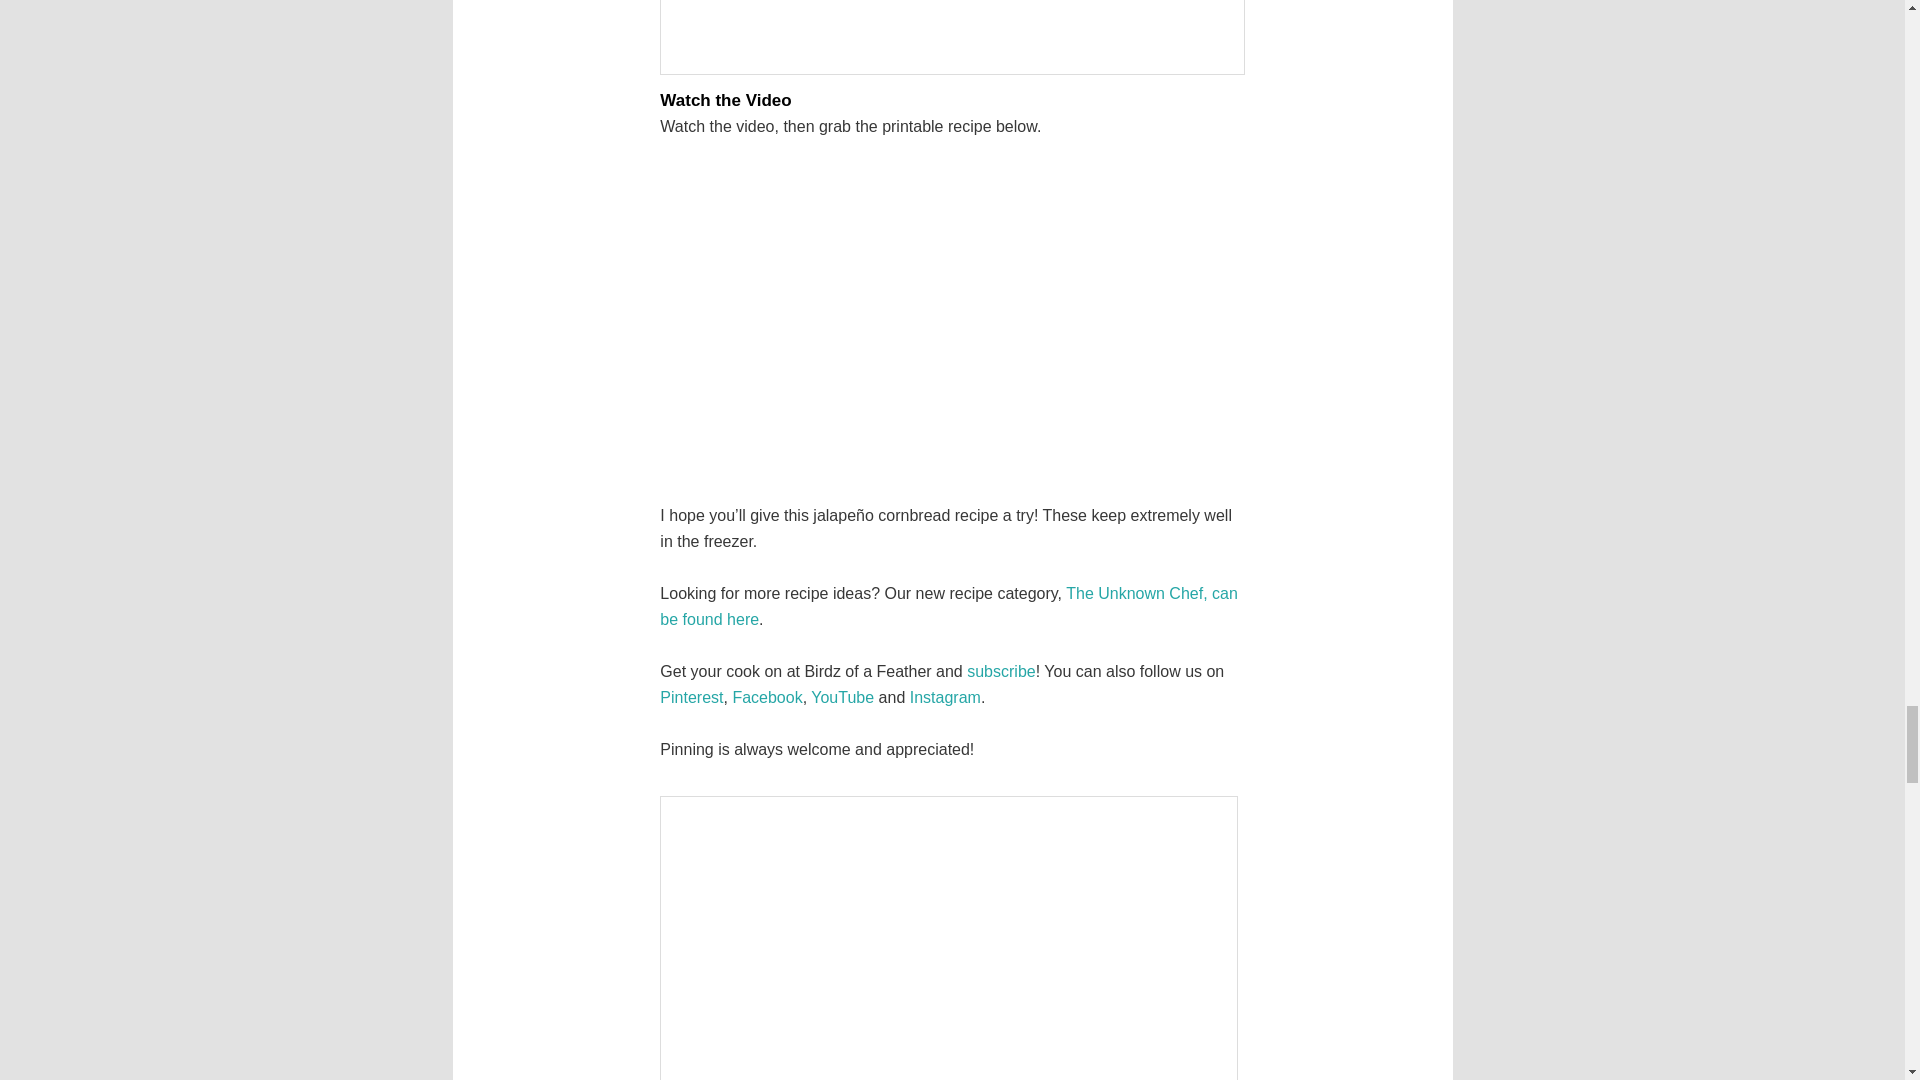  What do you see at coordinates (1000, 672) in the screenshot?
I see `subscribe` at bounding box center [1000, 672].